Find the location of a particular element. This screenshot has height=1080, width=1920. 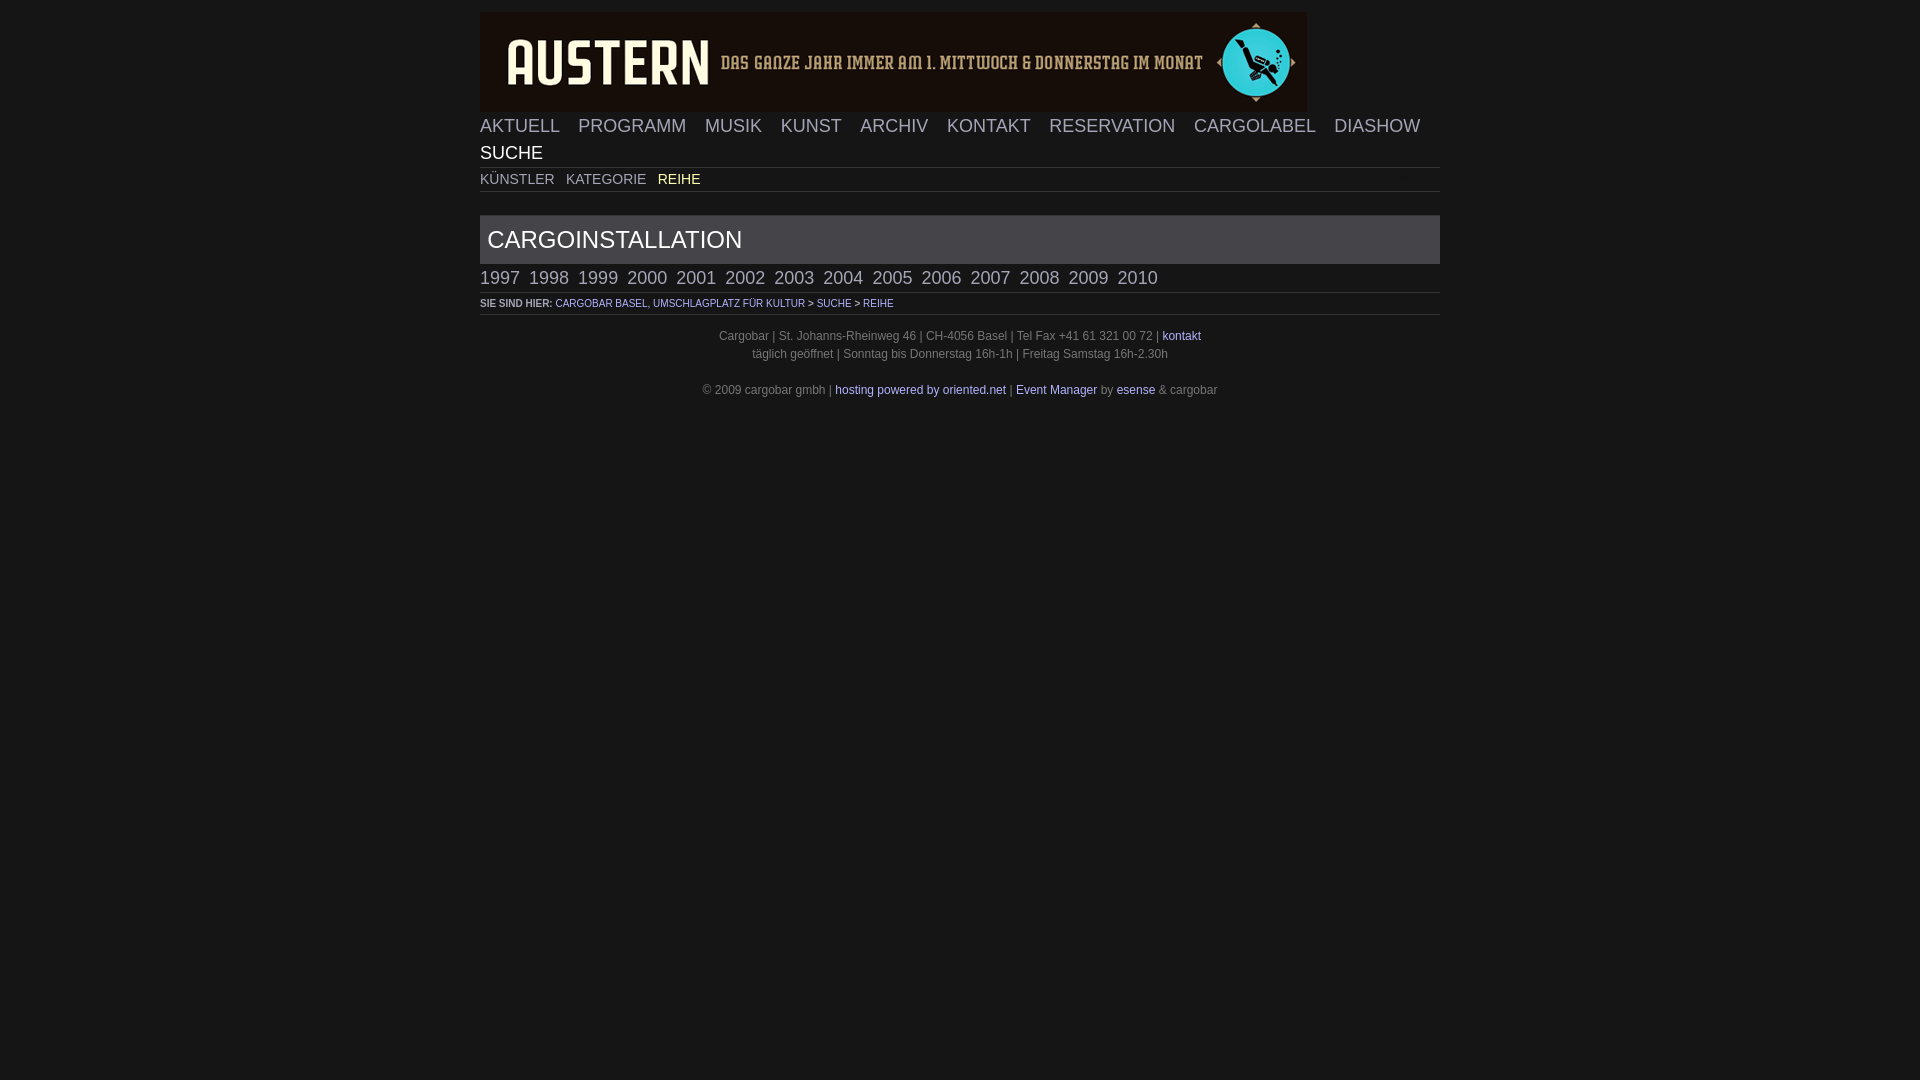

2006 is located at coordinates (946, 278).